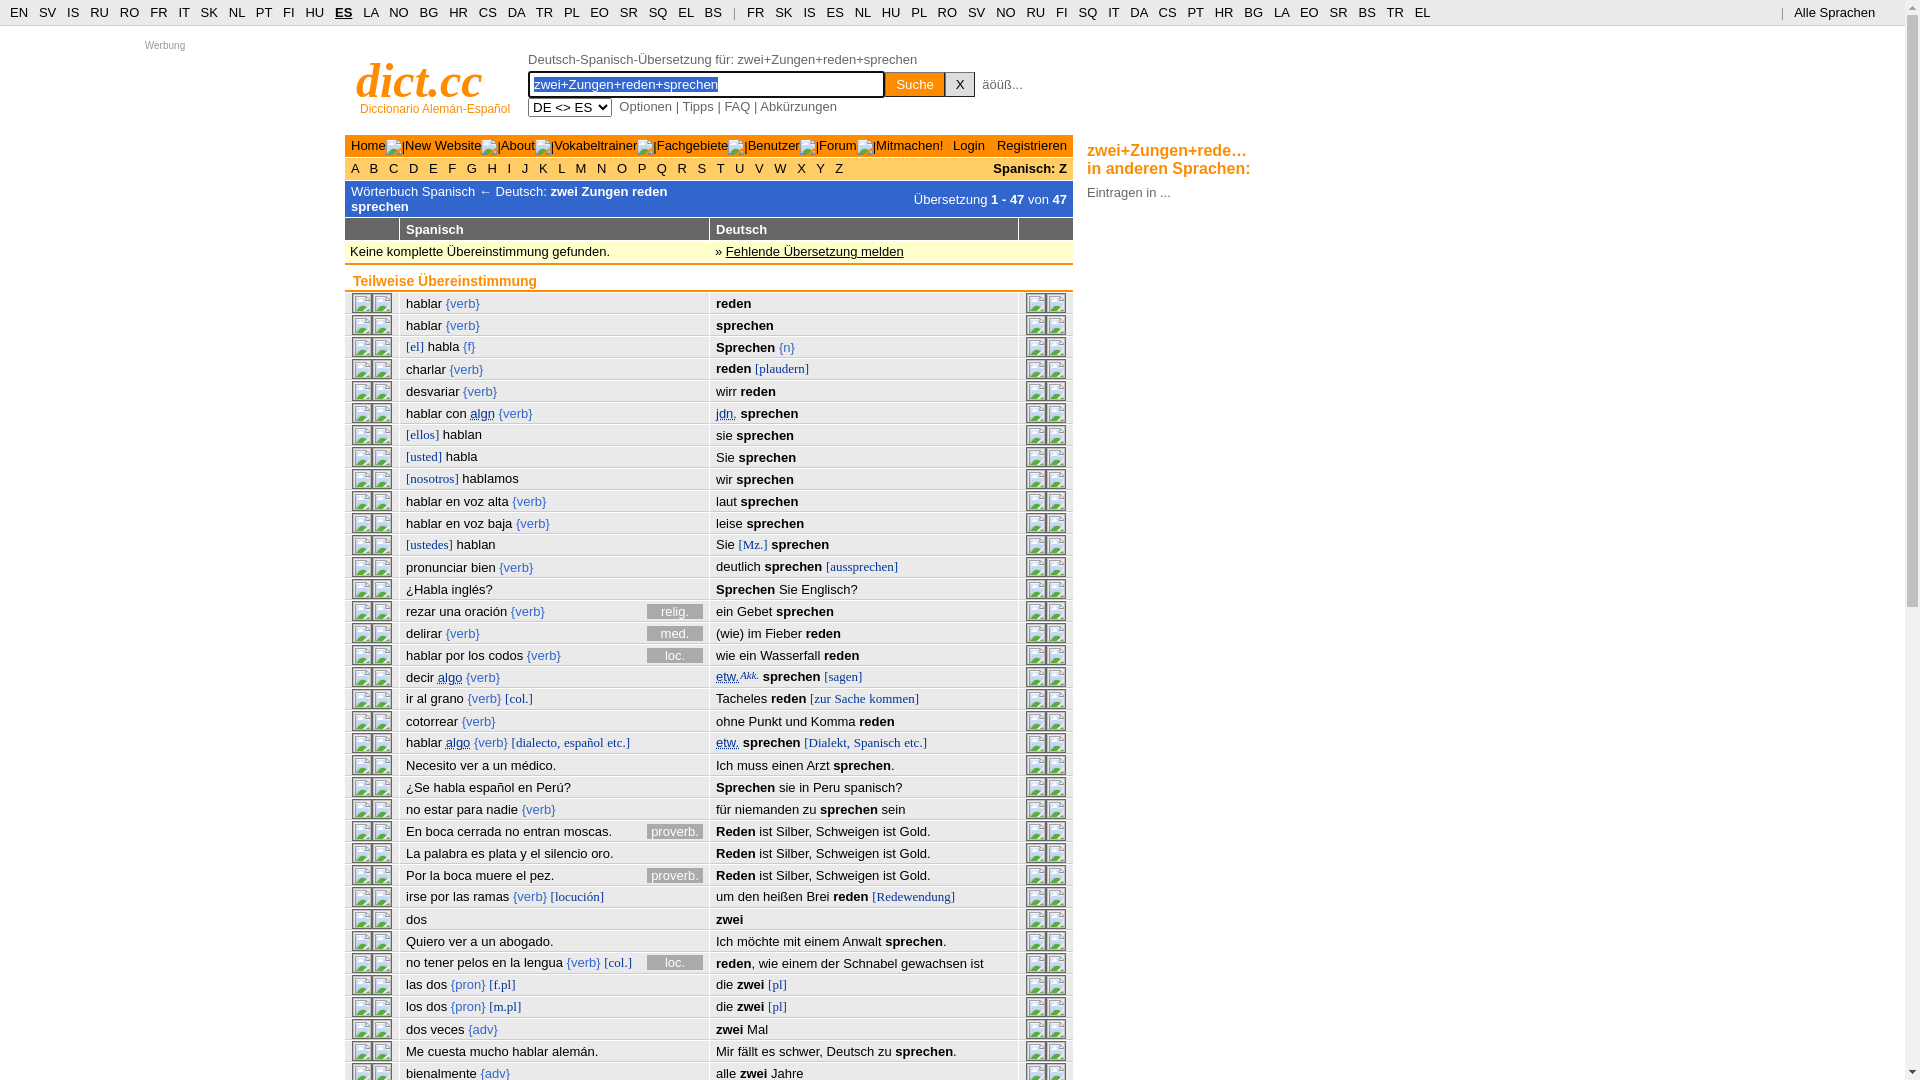 The width and height of the screenshot is (1920, 1080). What do you see at coordinates (432, 392) in the screenshot?
I see `desvariar` at bounding box center [432, 392].